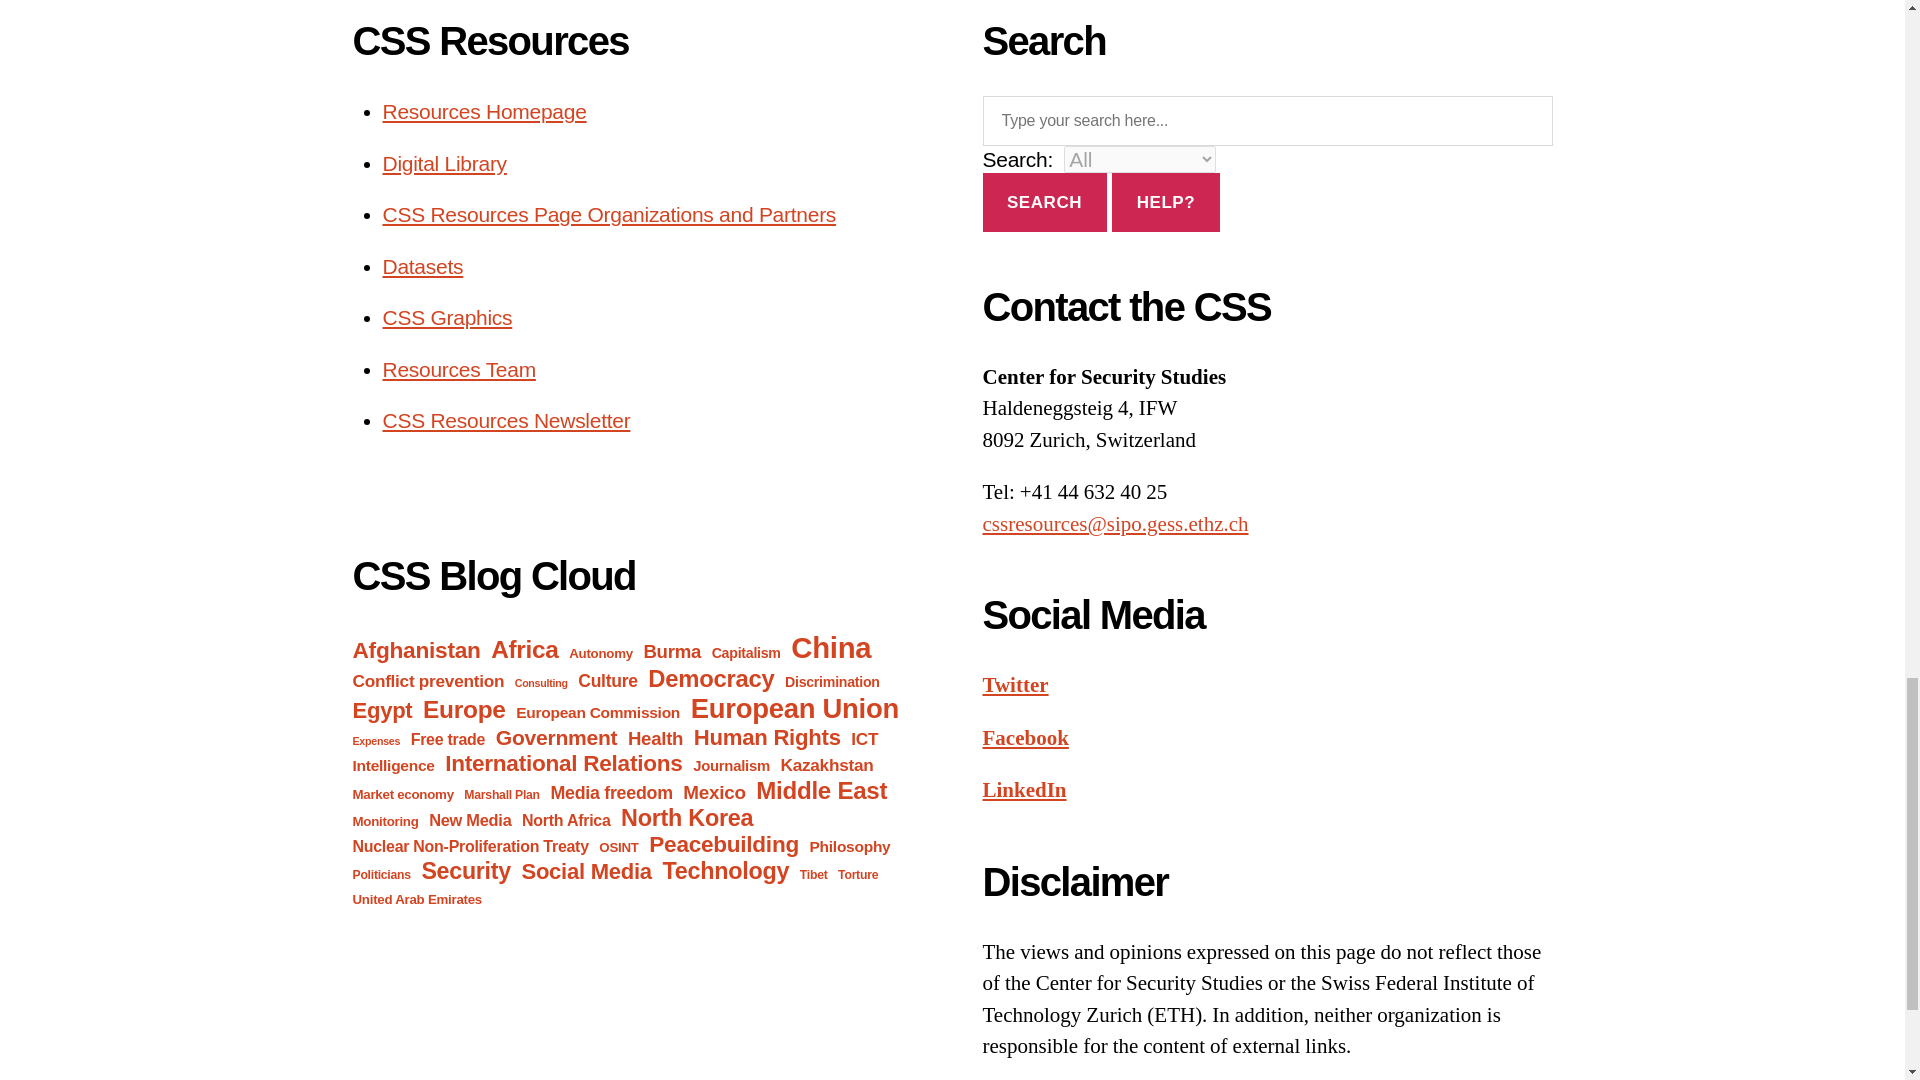 The height and width of the screenshot is (1080, 1920). What do you see at coordinates (444, 163) in the screenshot?
I see `Digital Library` at bounding box center [444, 163].